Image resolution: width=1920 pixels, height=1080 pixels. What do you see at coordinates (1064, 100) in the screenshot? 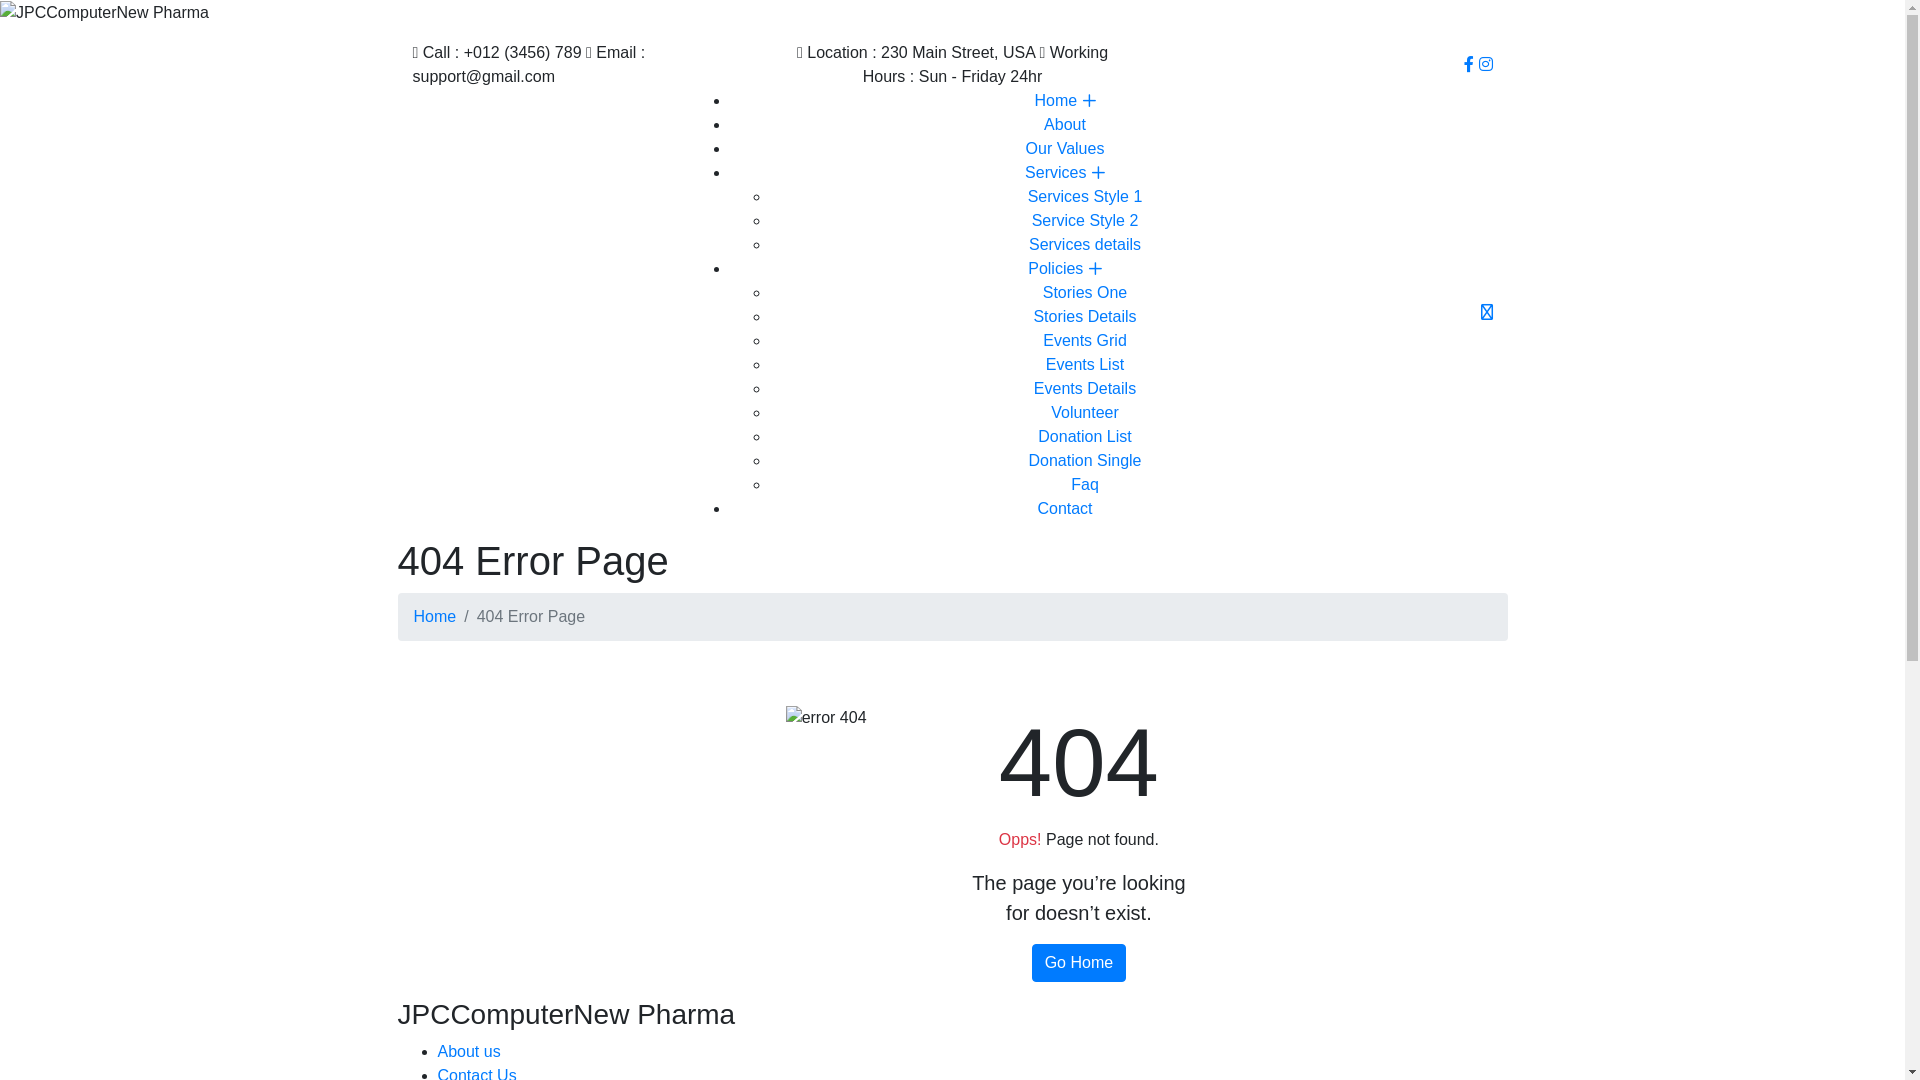
I see `Home` at bounding box center [1064, 100].